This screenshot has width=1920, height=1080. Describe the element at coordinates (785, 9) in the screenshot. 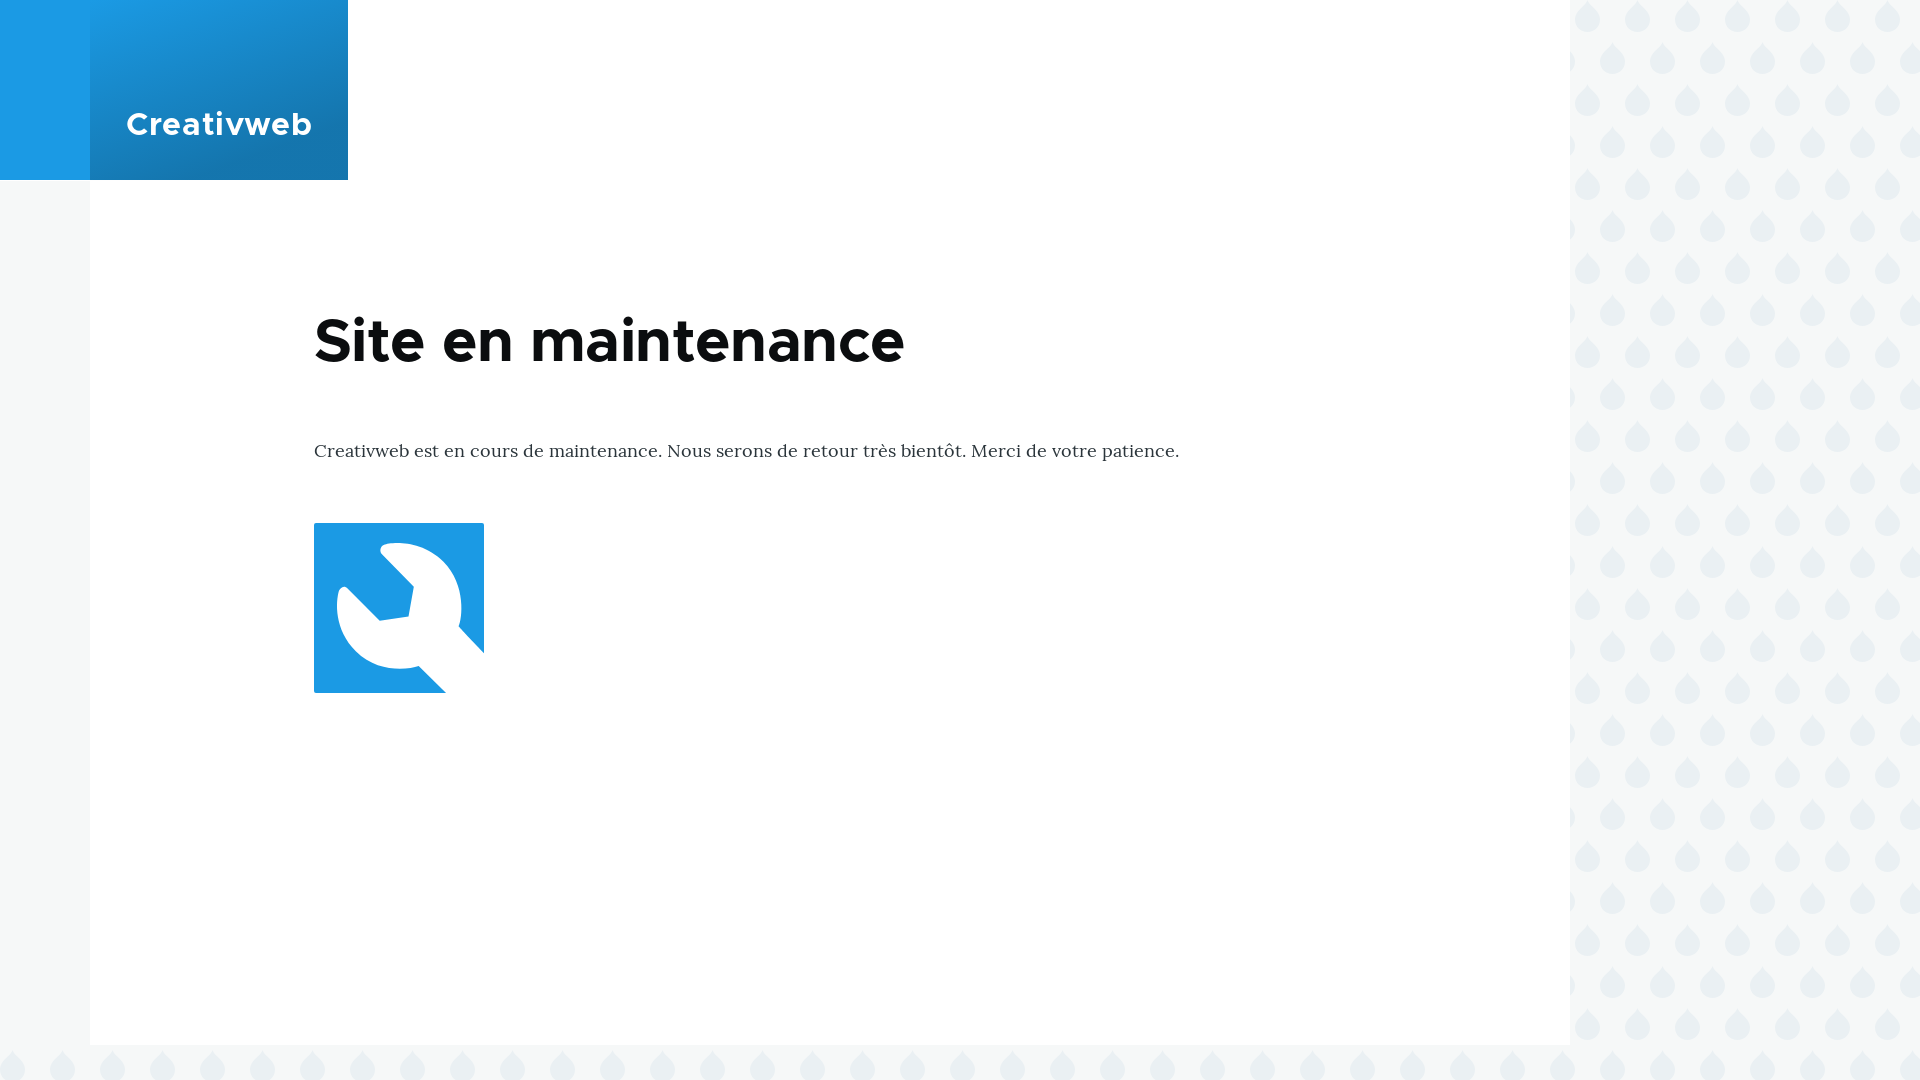

I see `Aller au contenu principal` at that location.